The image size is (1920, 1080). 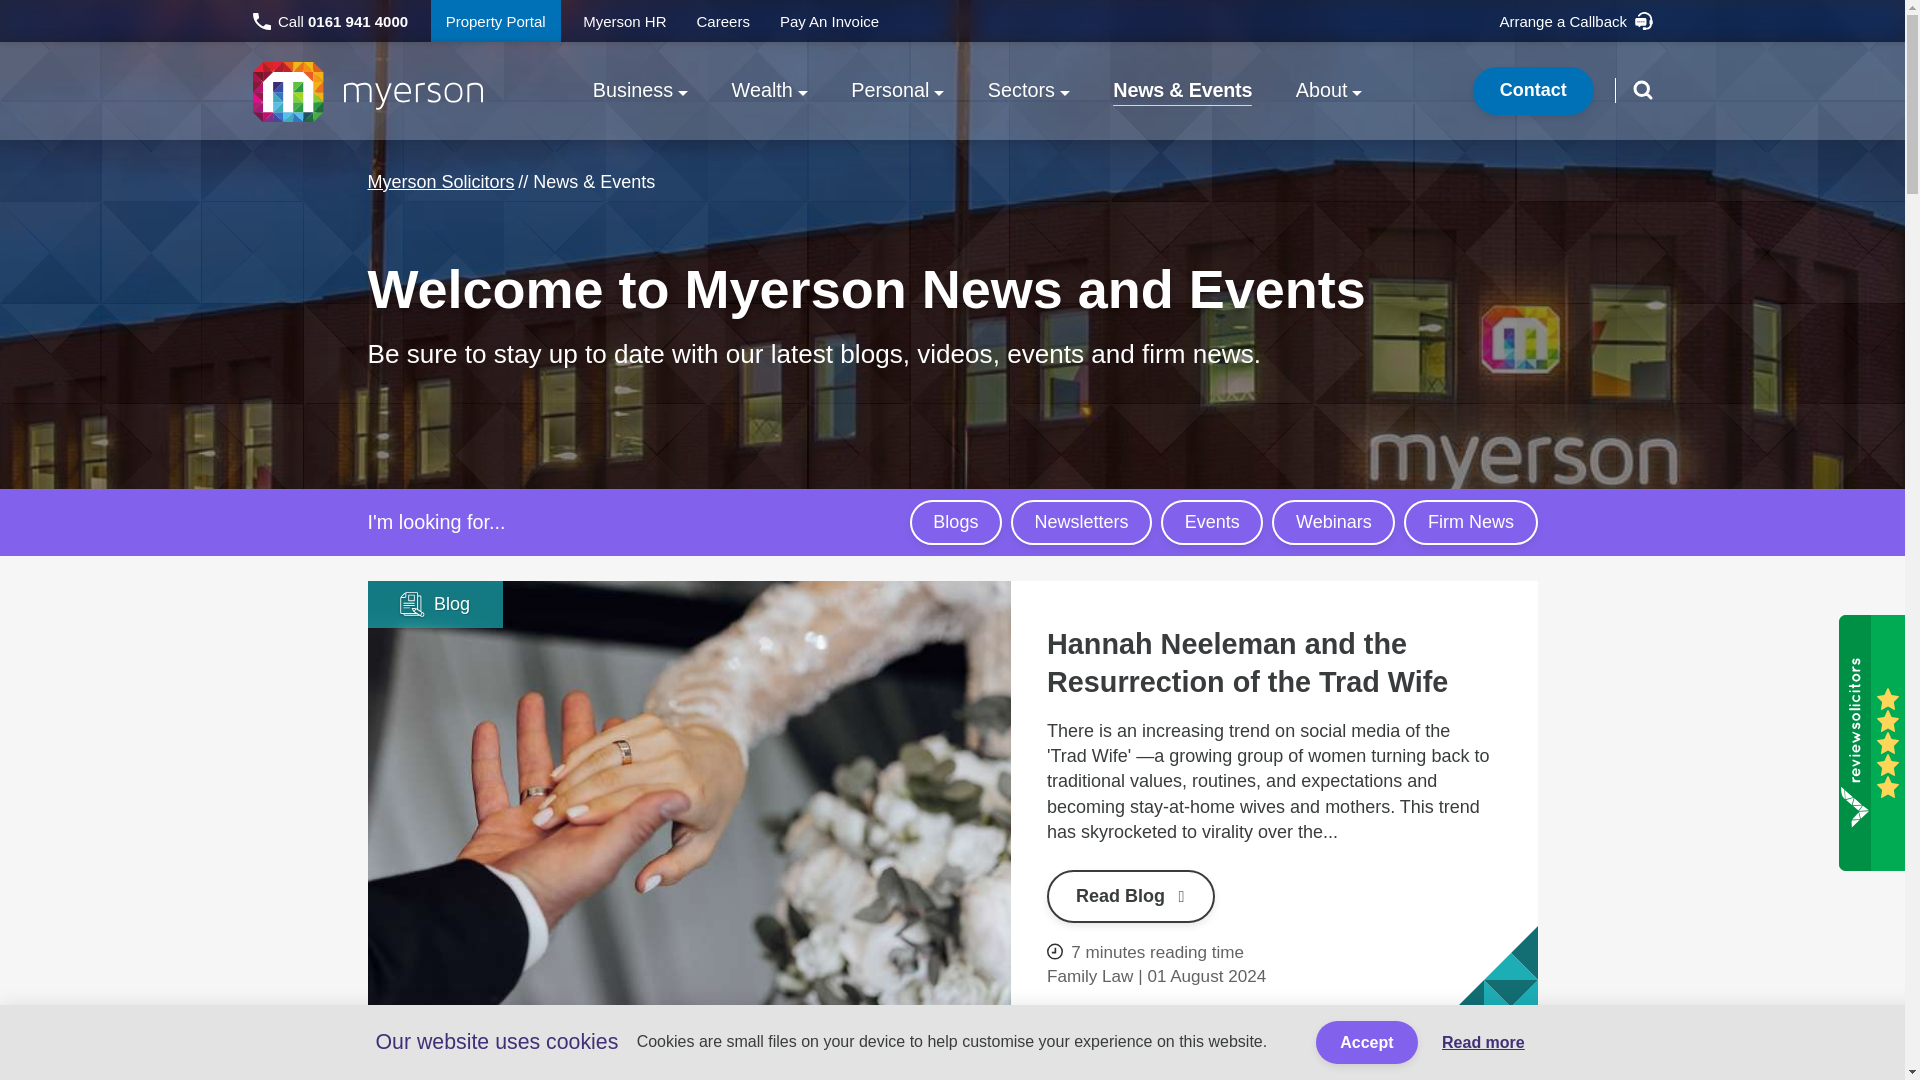 What do you see at coordinates (956, 522) in the screenshot?
I see `Blogs` at bounding box center [956, 522].